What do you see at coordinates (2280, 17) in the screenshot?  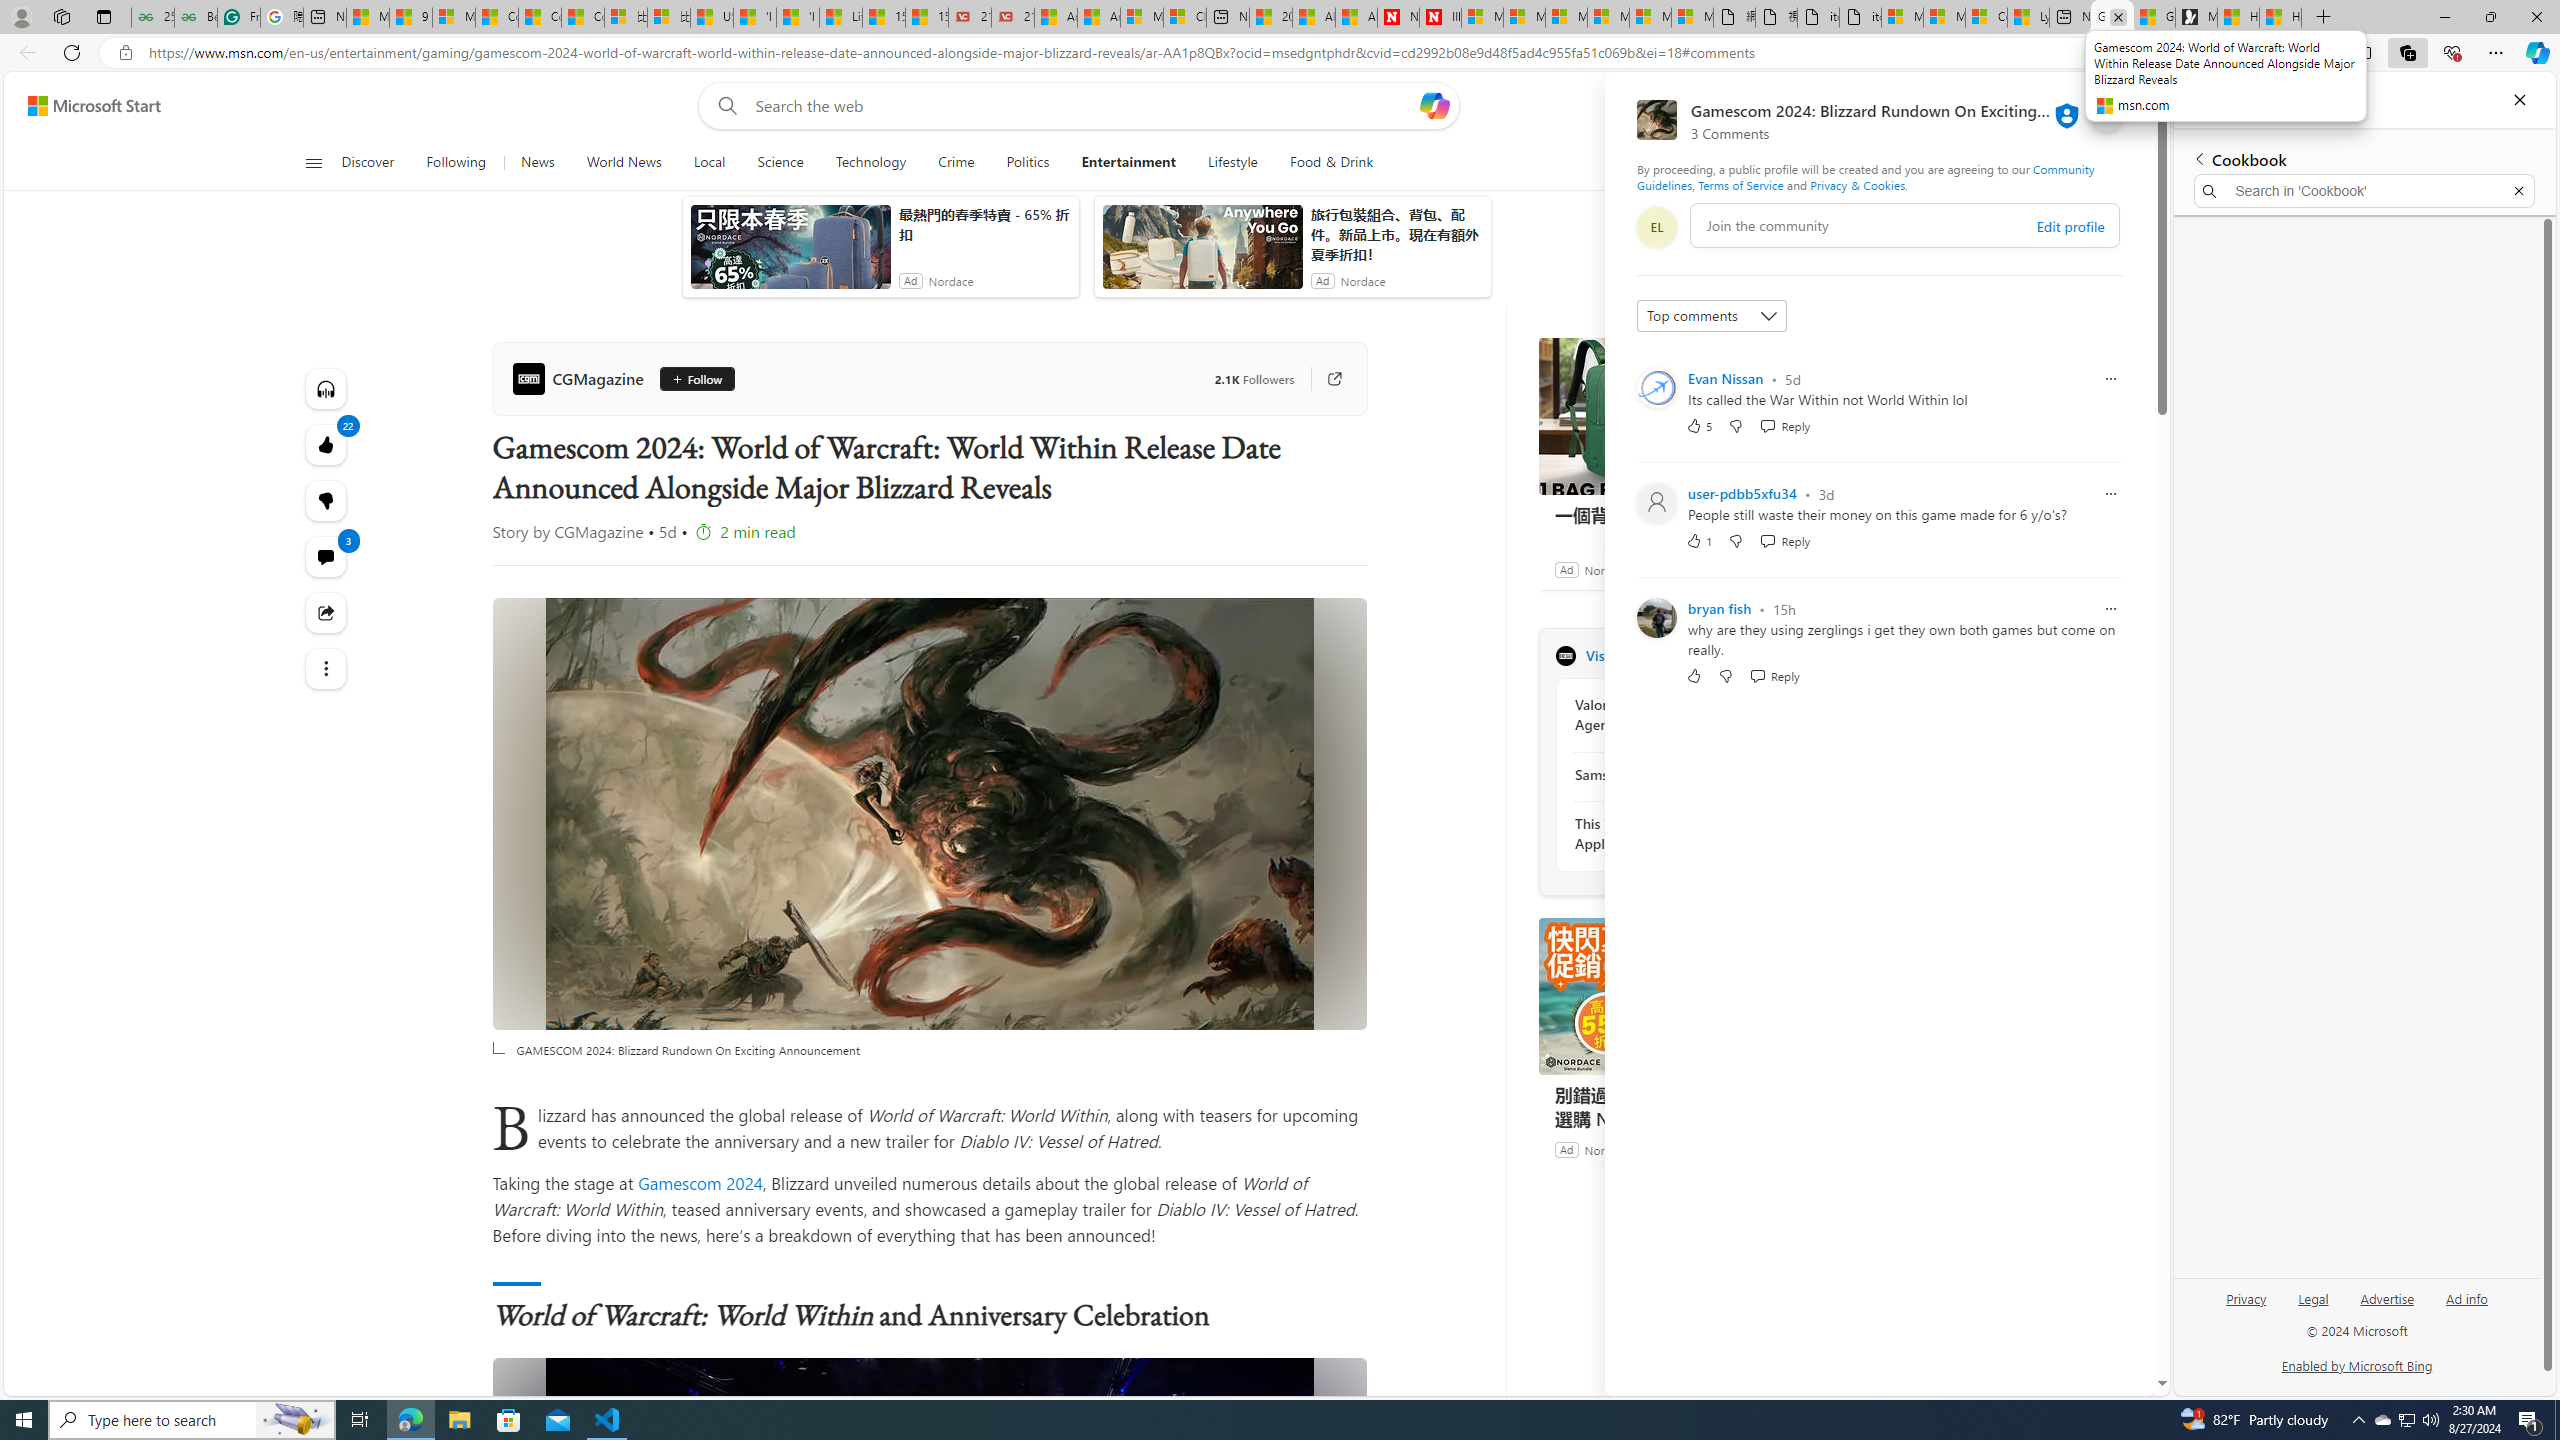 I see `How to Use a TV as a Computer Monitor` at bounding box center [2280, 17].